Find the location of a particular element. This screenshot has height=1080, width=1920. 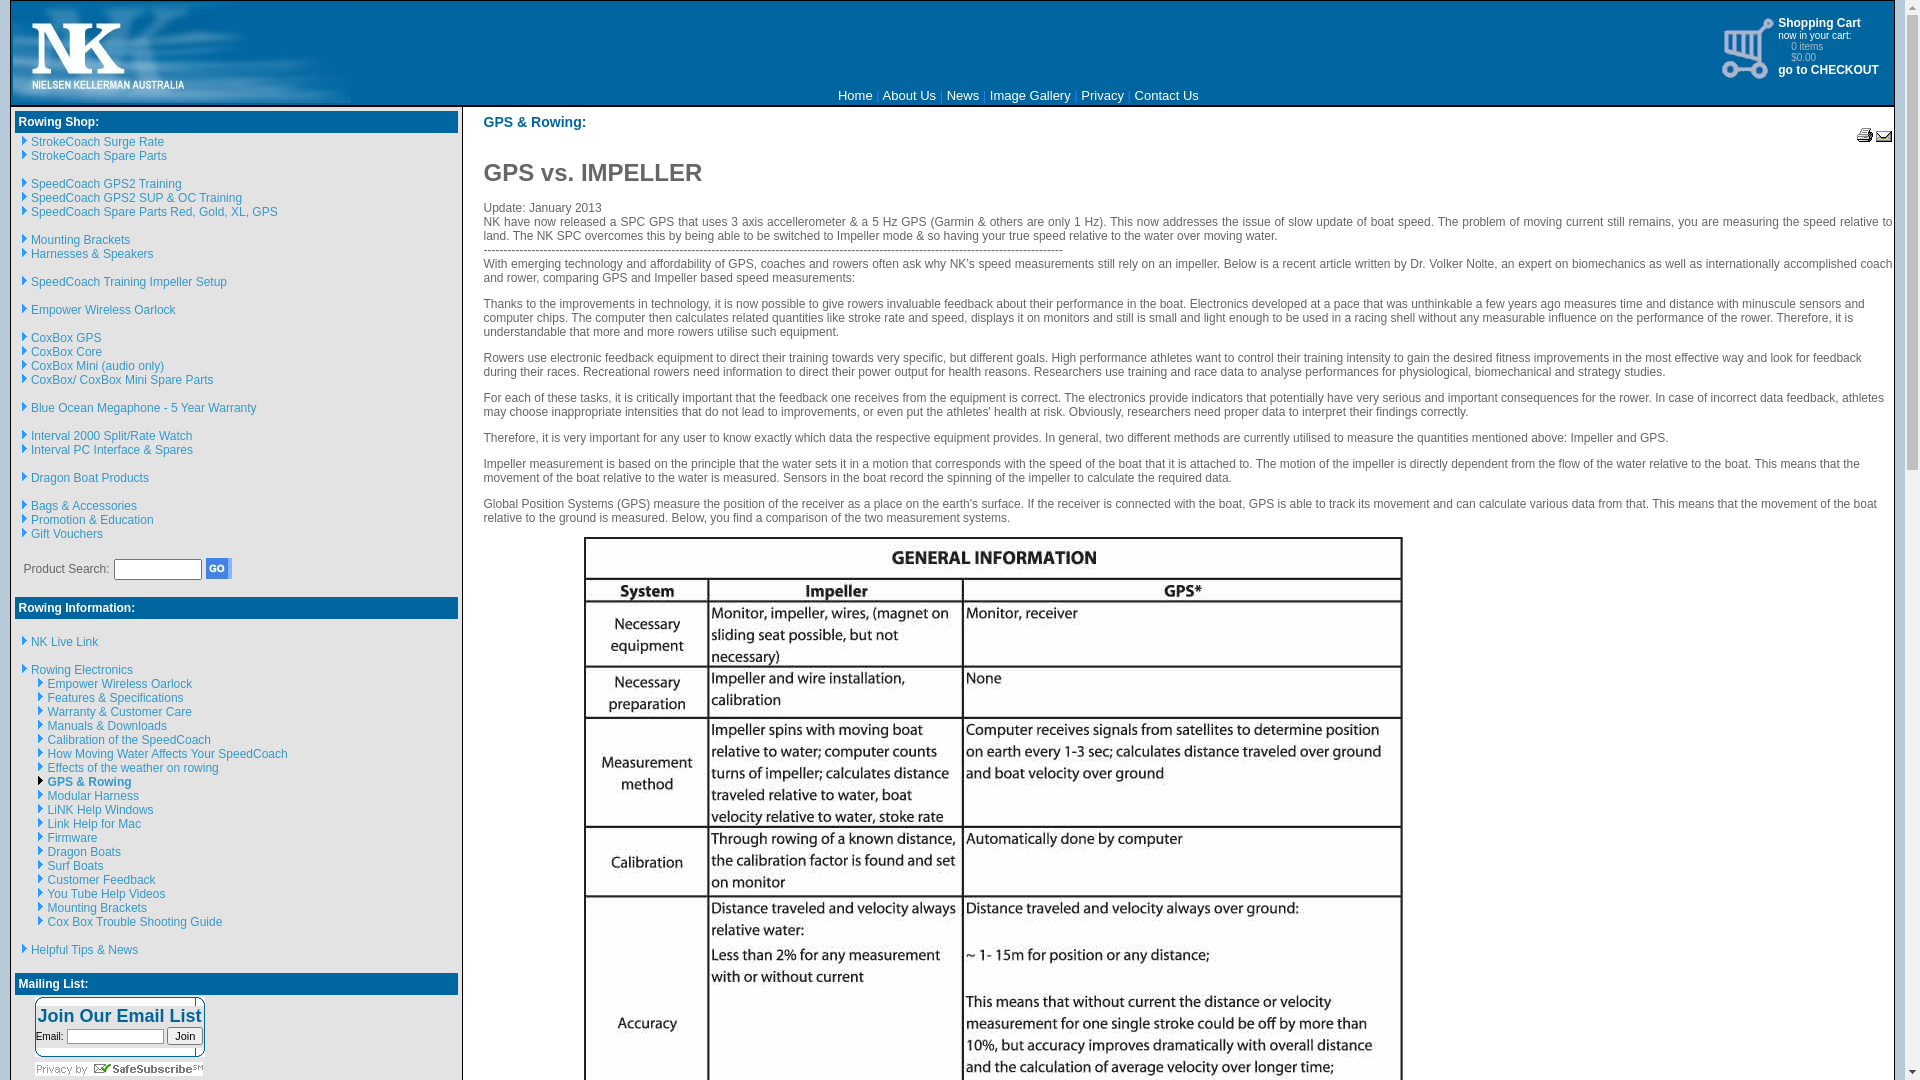

Dragon Boat Products is located at coordinates (90, 478).